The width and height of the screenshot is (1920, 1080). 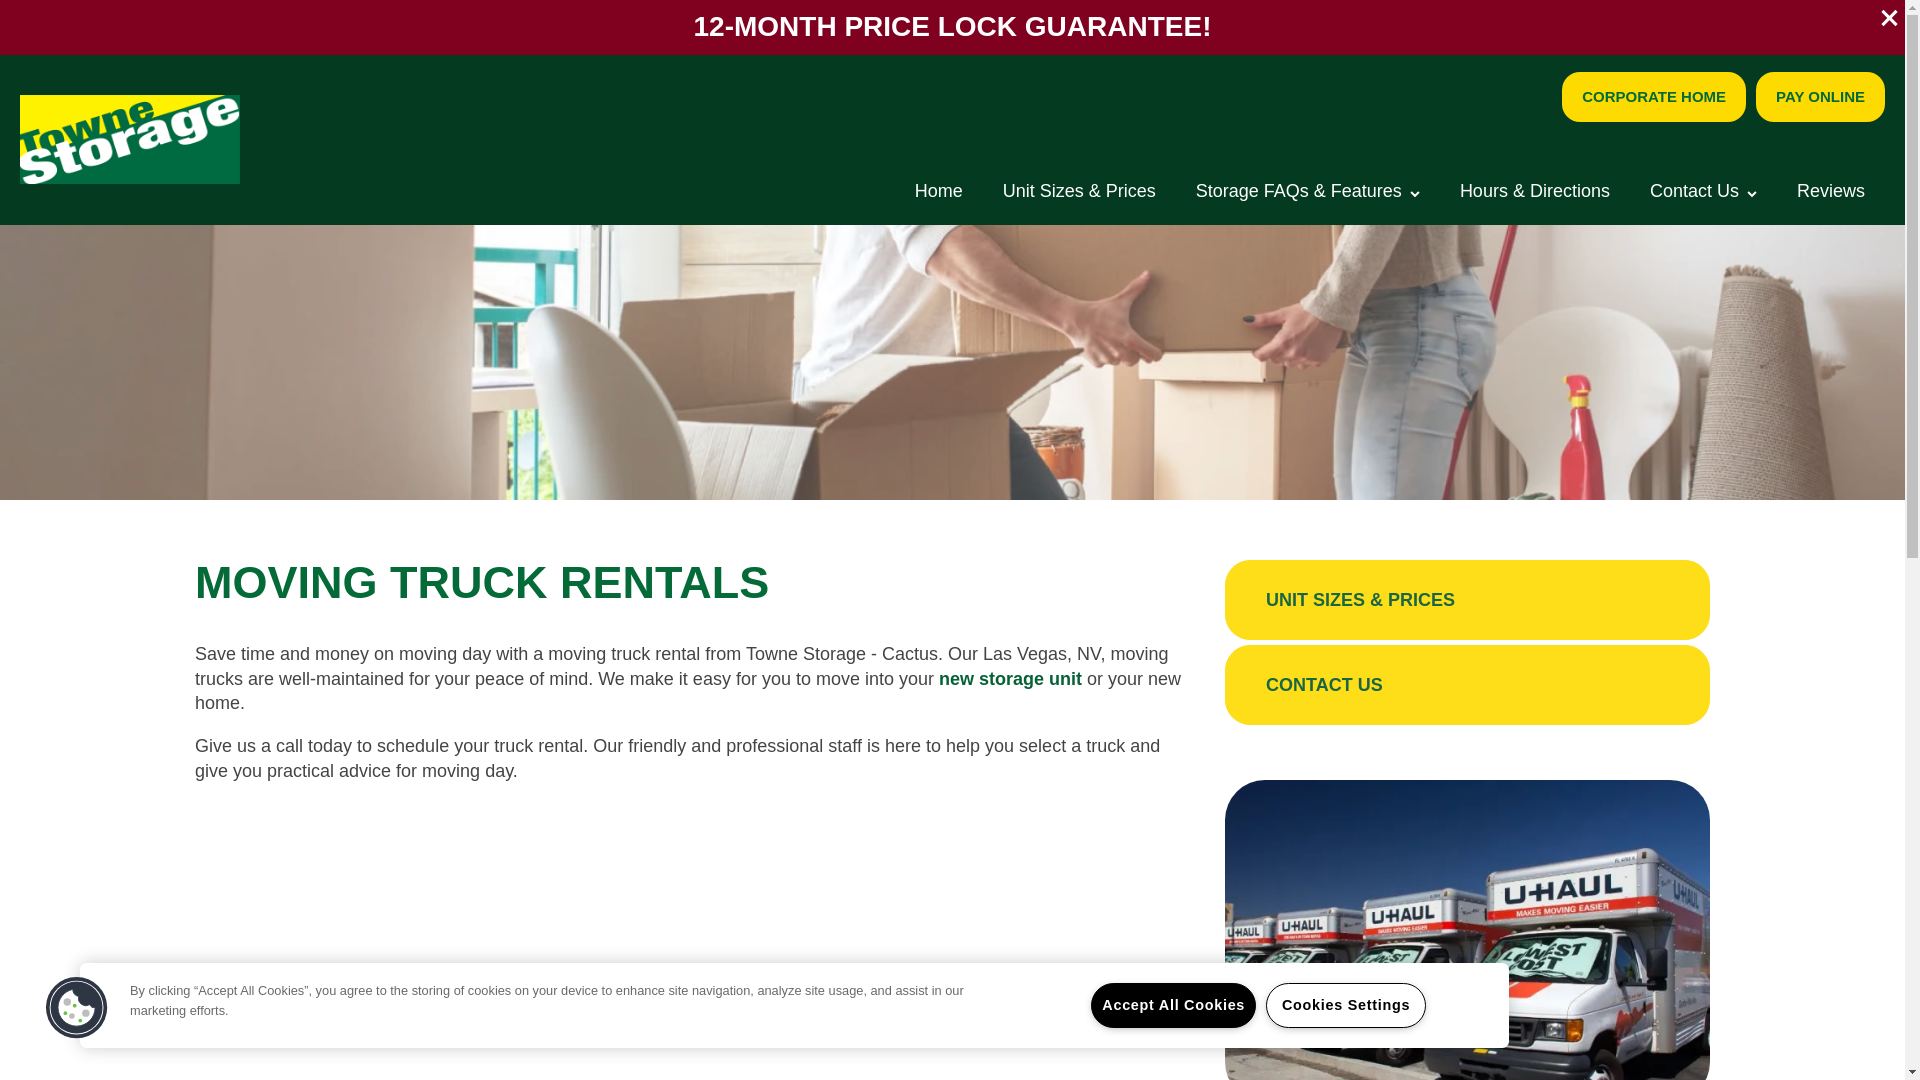 I want to click on Forms, so click(x=1730, y=192).